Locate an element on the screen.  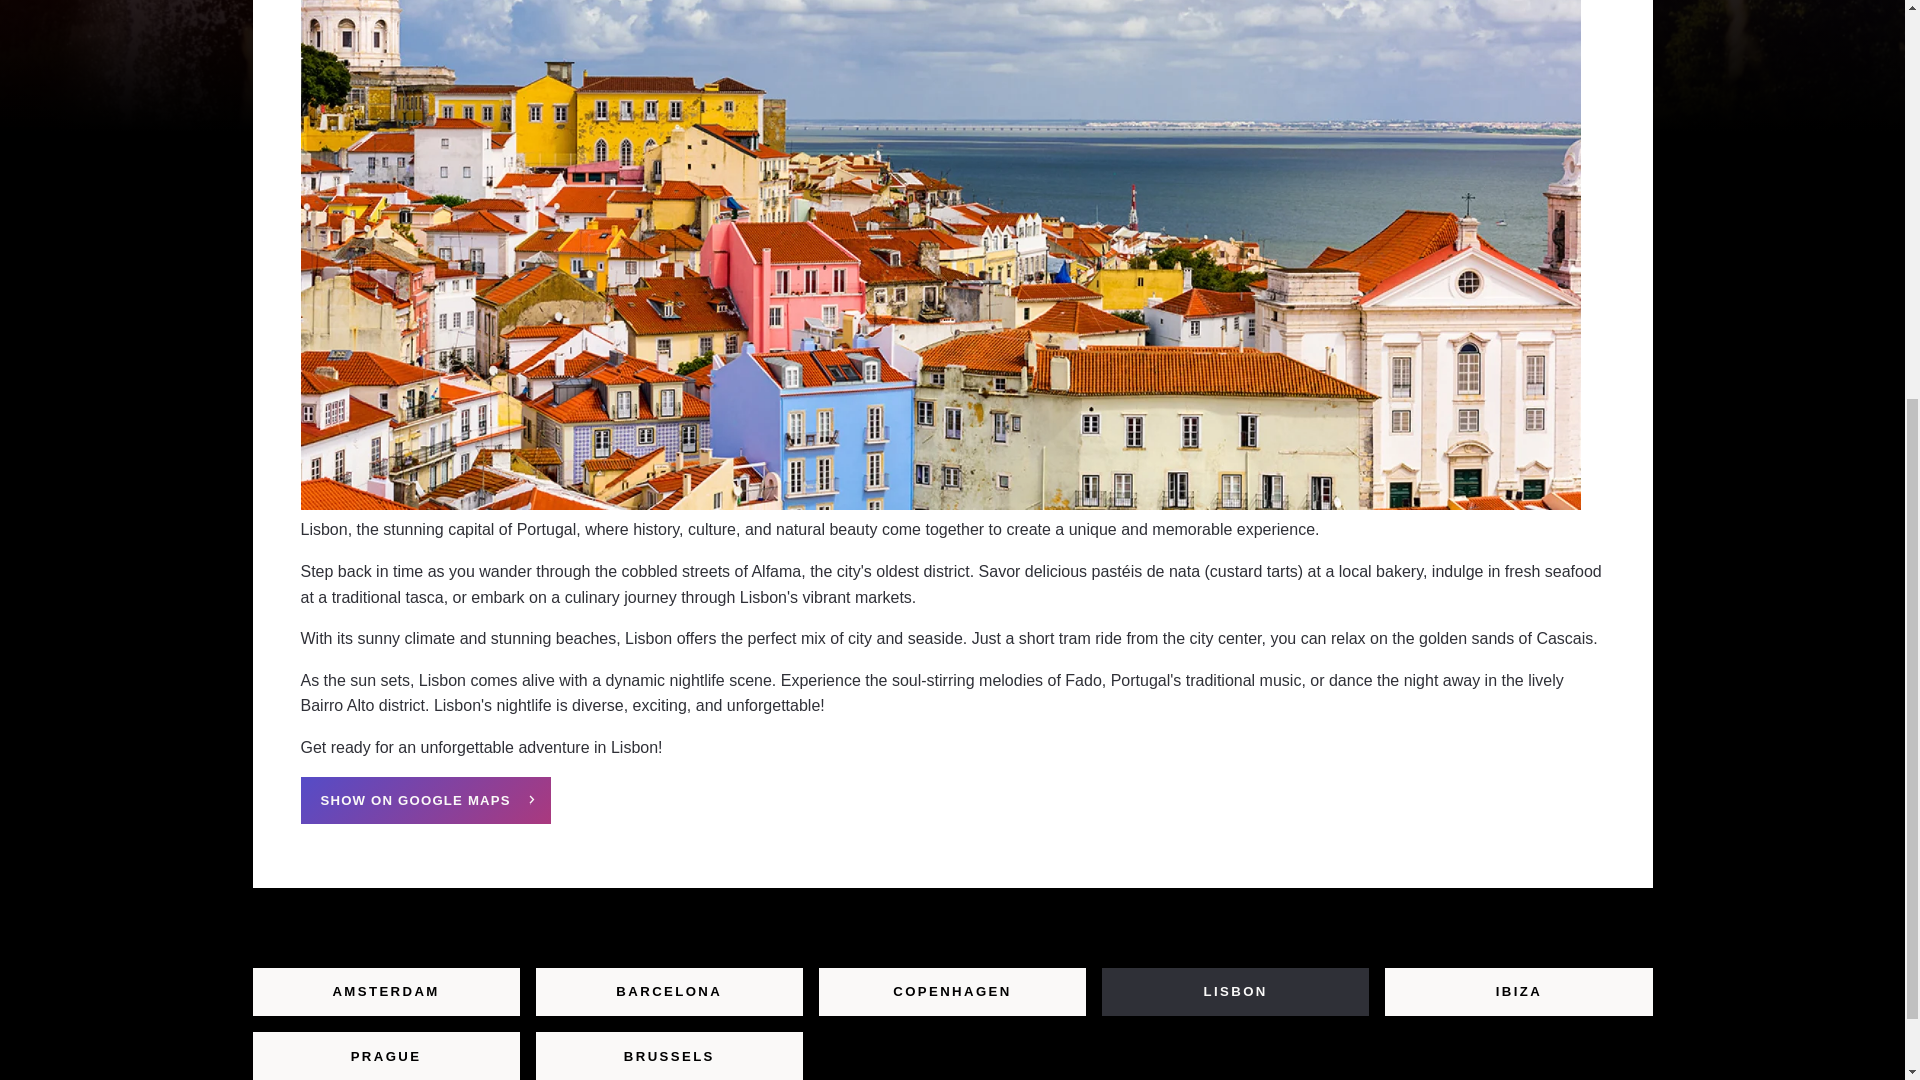
LISBON is located at coordinates (1235, 992).